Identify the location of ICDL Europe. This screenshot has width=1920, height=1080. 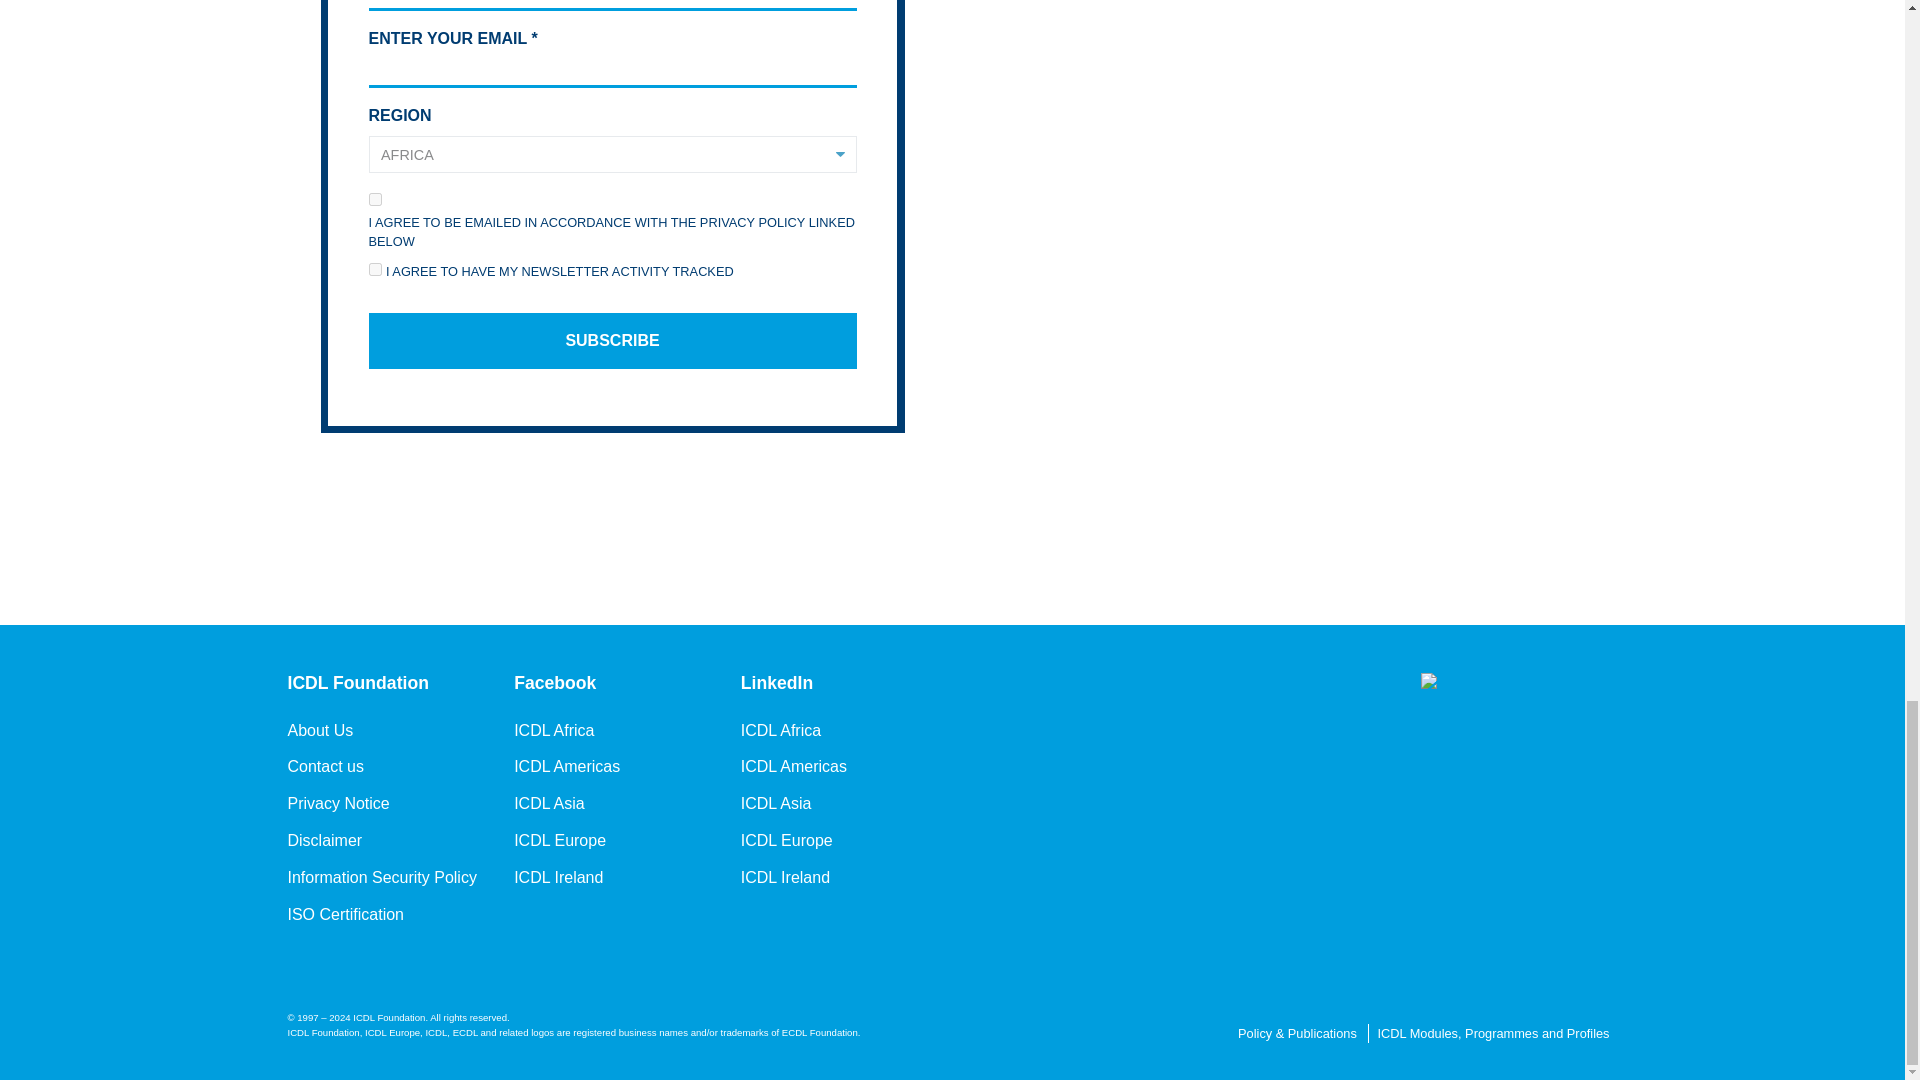
(787, 841).